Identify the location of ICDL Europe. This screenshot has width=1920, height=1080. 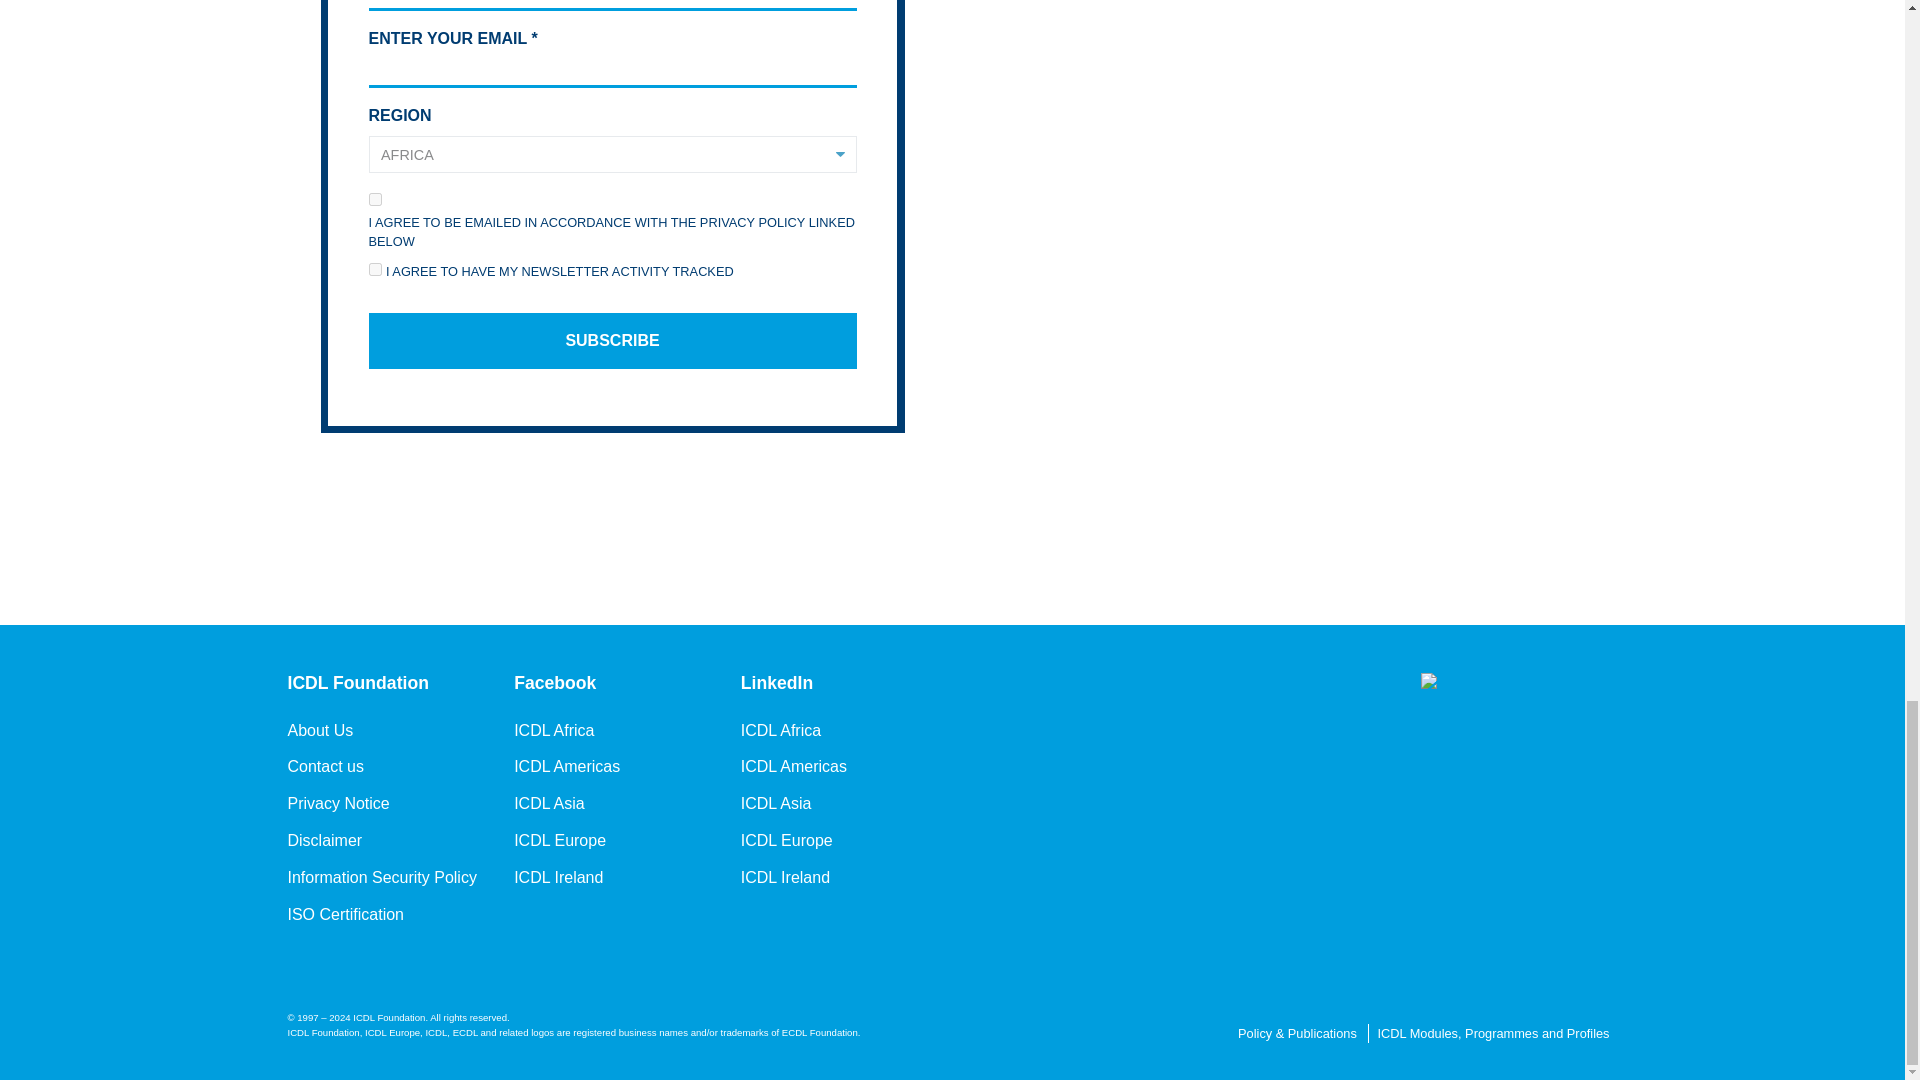
(787, 841).